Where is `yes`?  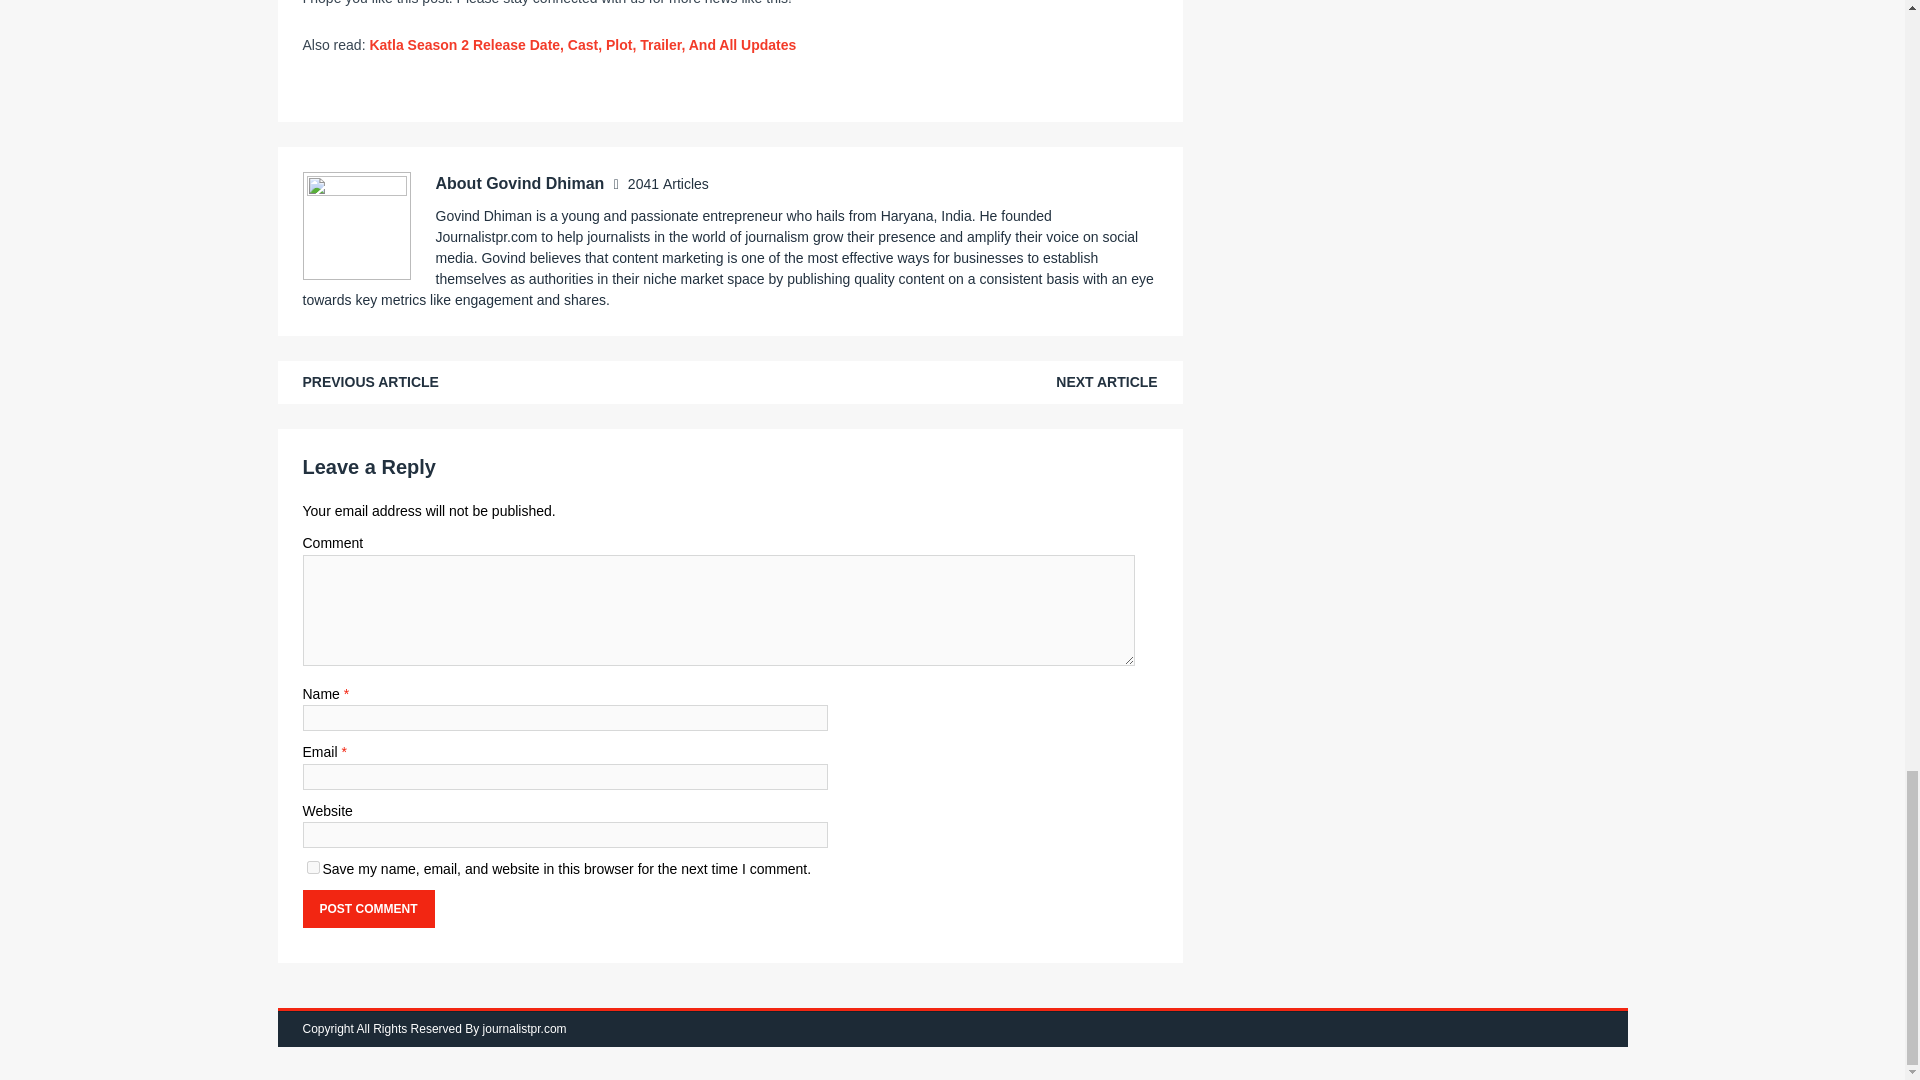 yes is located at coordinates (312, 866).